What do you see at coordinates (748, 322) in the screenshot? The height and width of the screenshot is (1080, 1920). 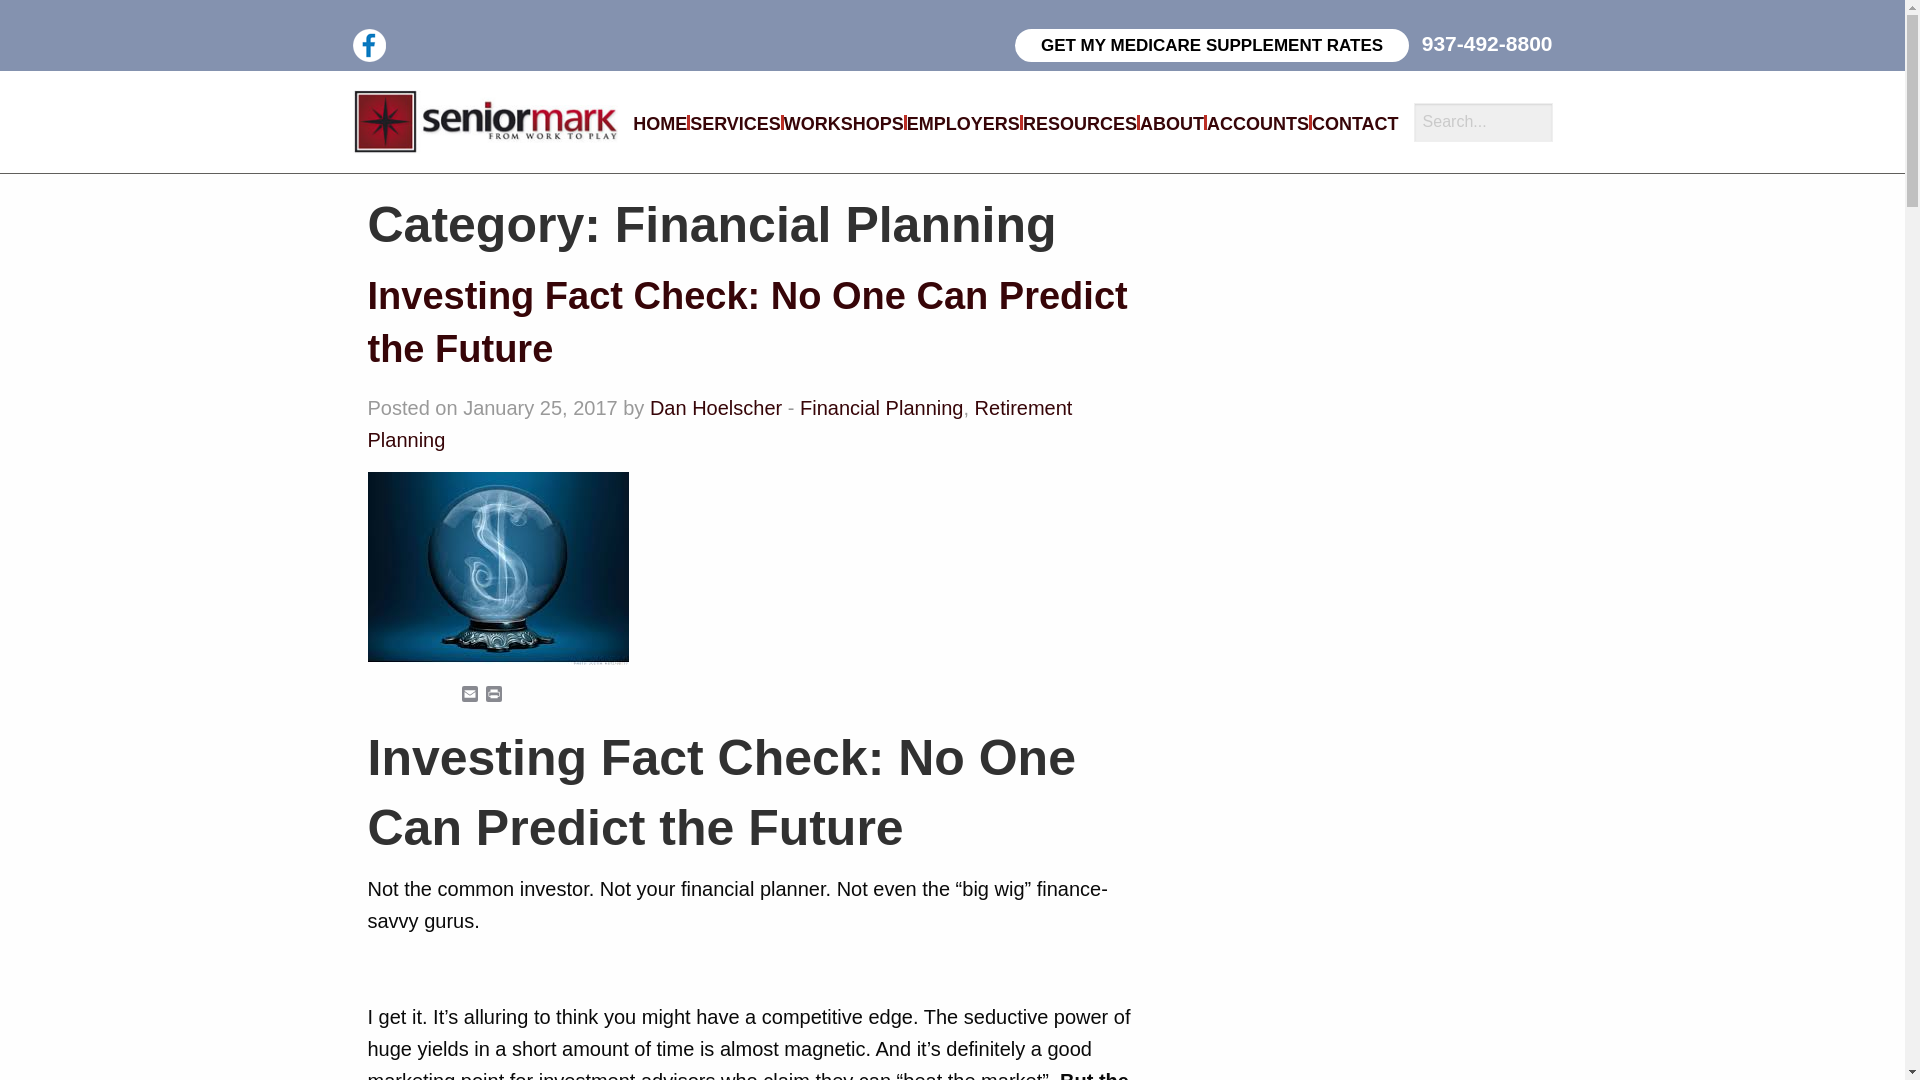 I see `Investing Fact Check: No One Can Predict the Future` at bounding box center [748, 322].